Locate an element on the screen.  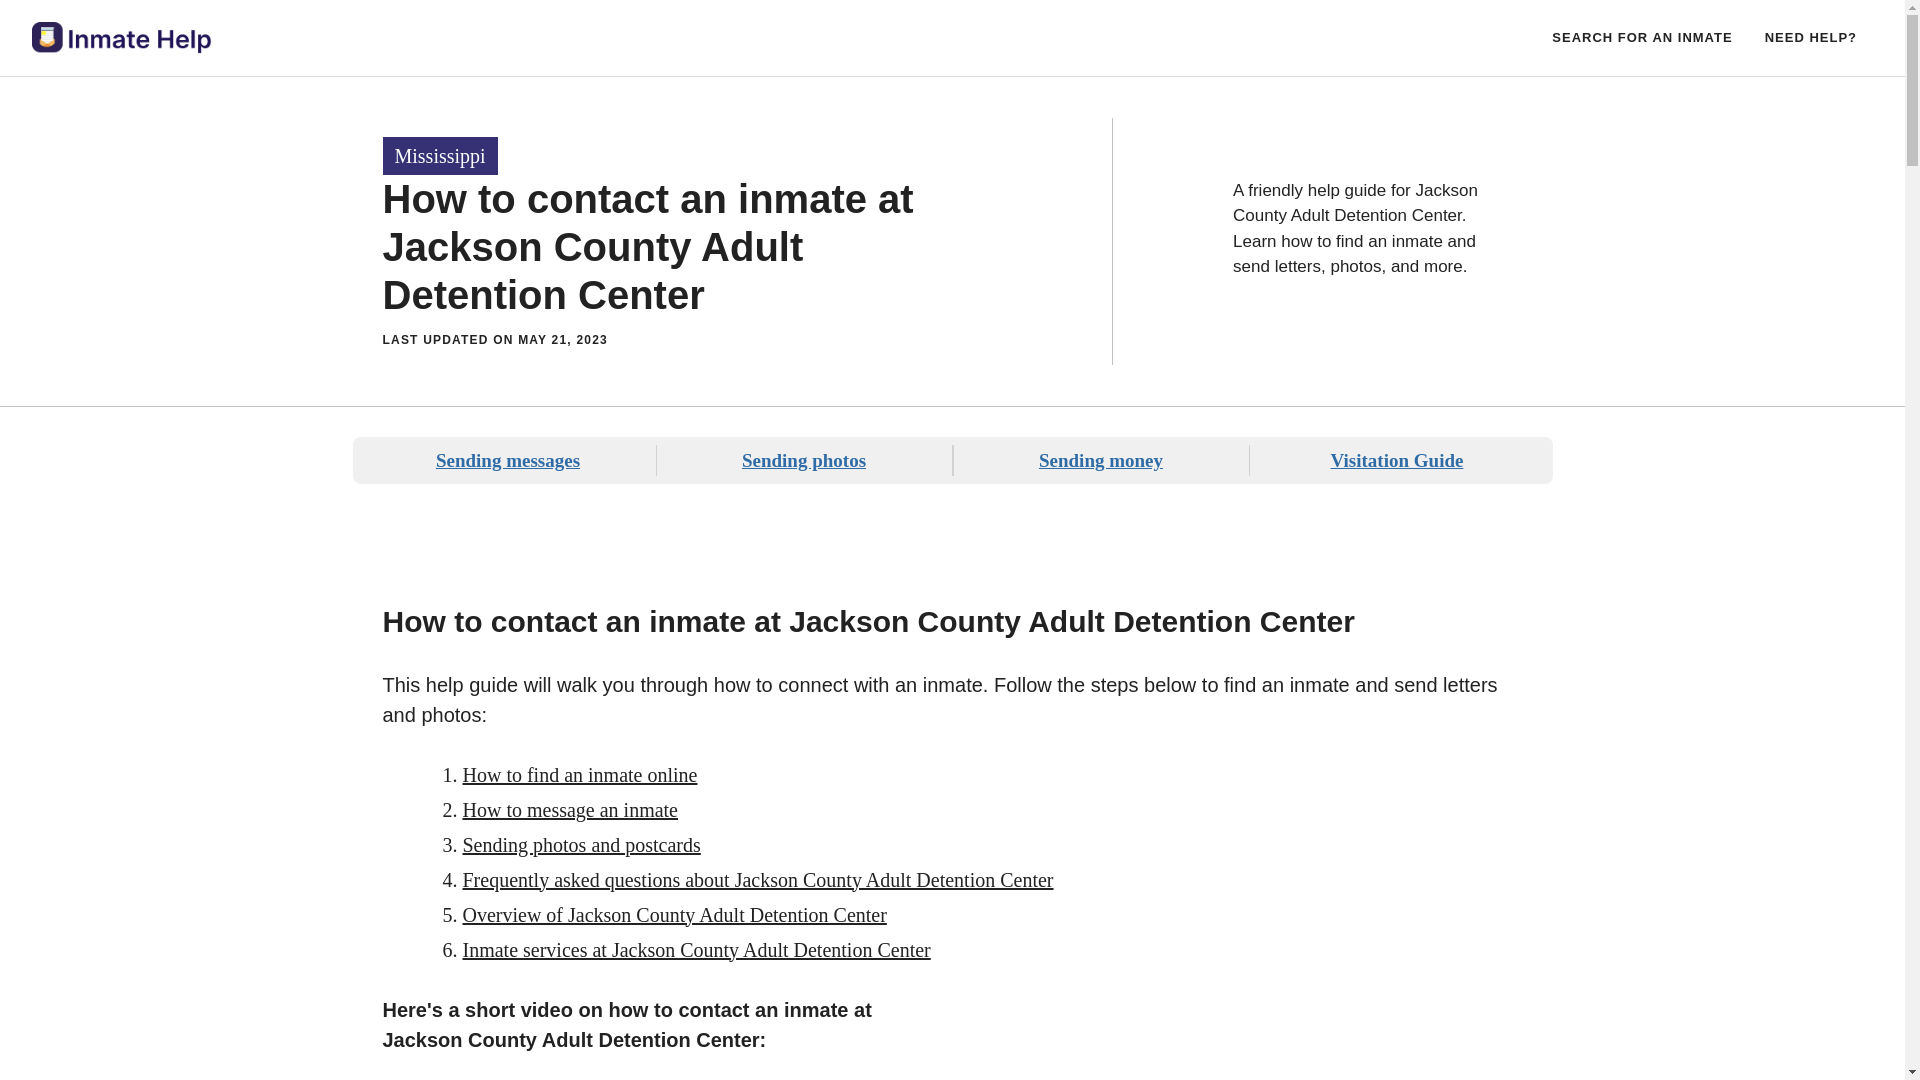
How to message an inmate is located at coordinates (570, 808).